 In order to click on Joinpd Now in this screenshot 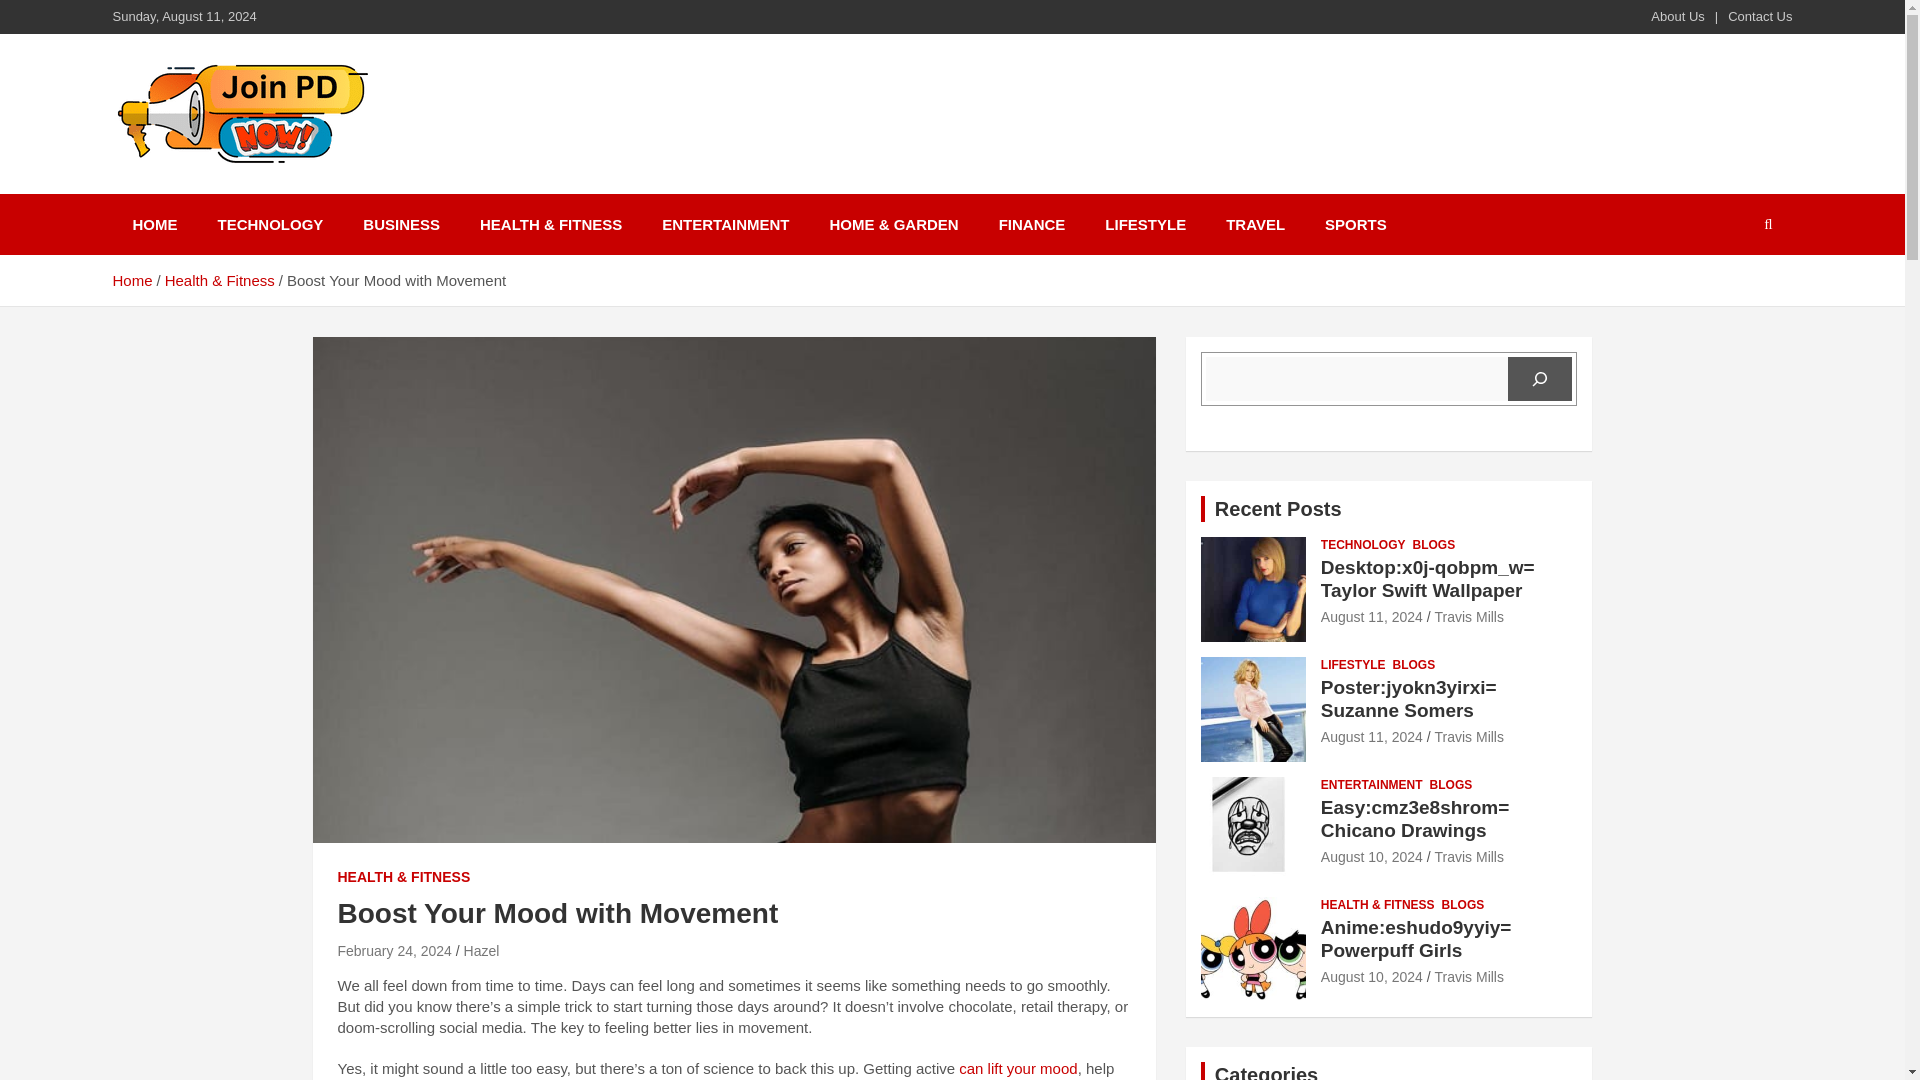, I will do `click(225, 190)`.